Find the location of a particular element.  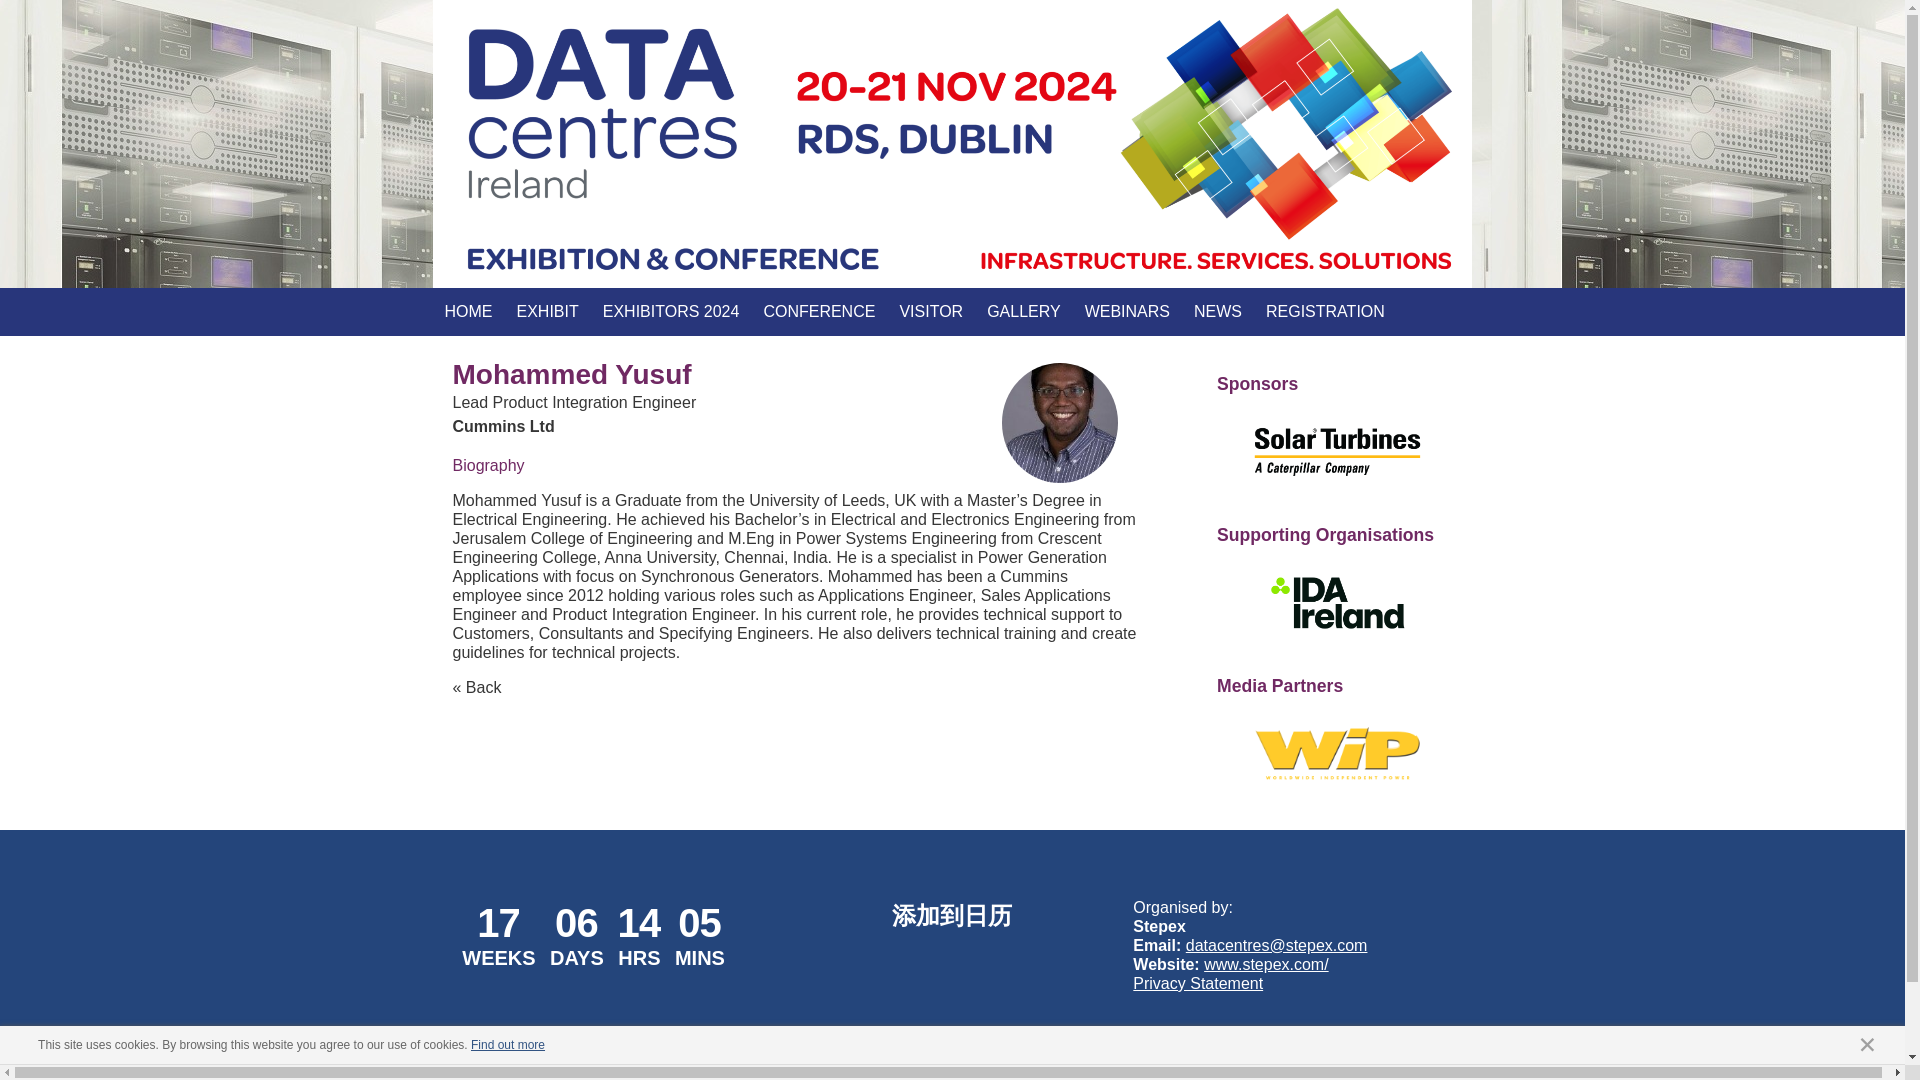

Solar Turbines Switzerland Sagl is located at coordinates (1336, 452).